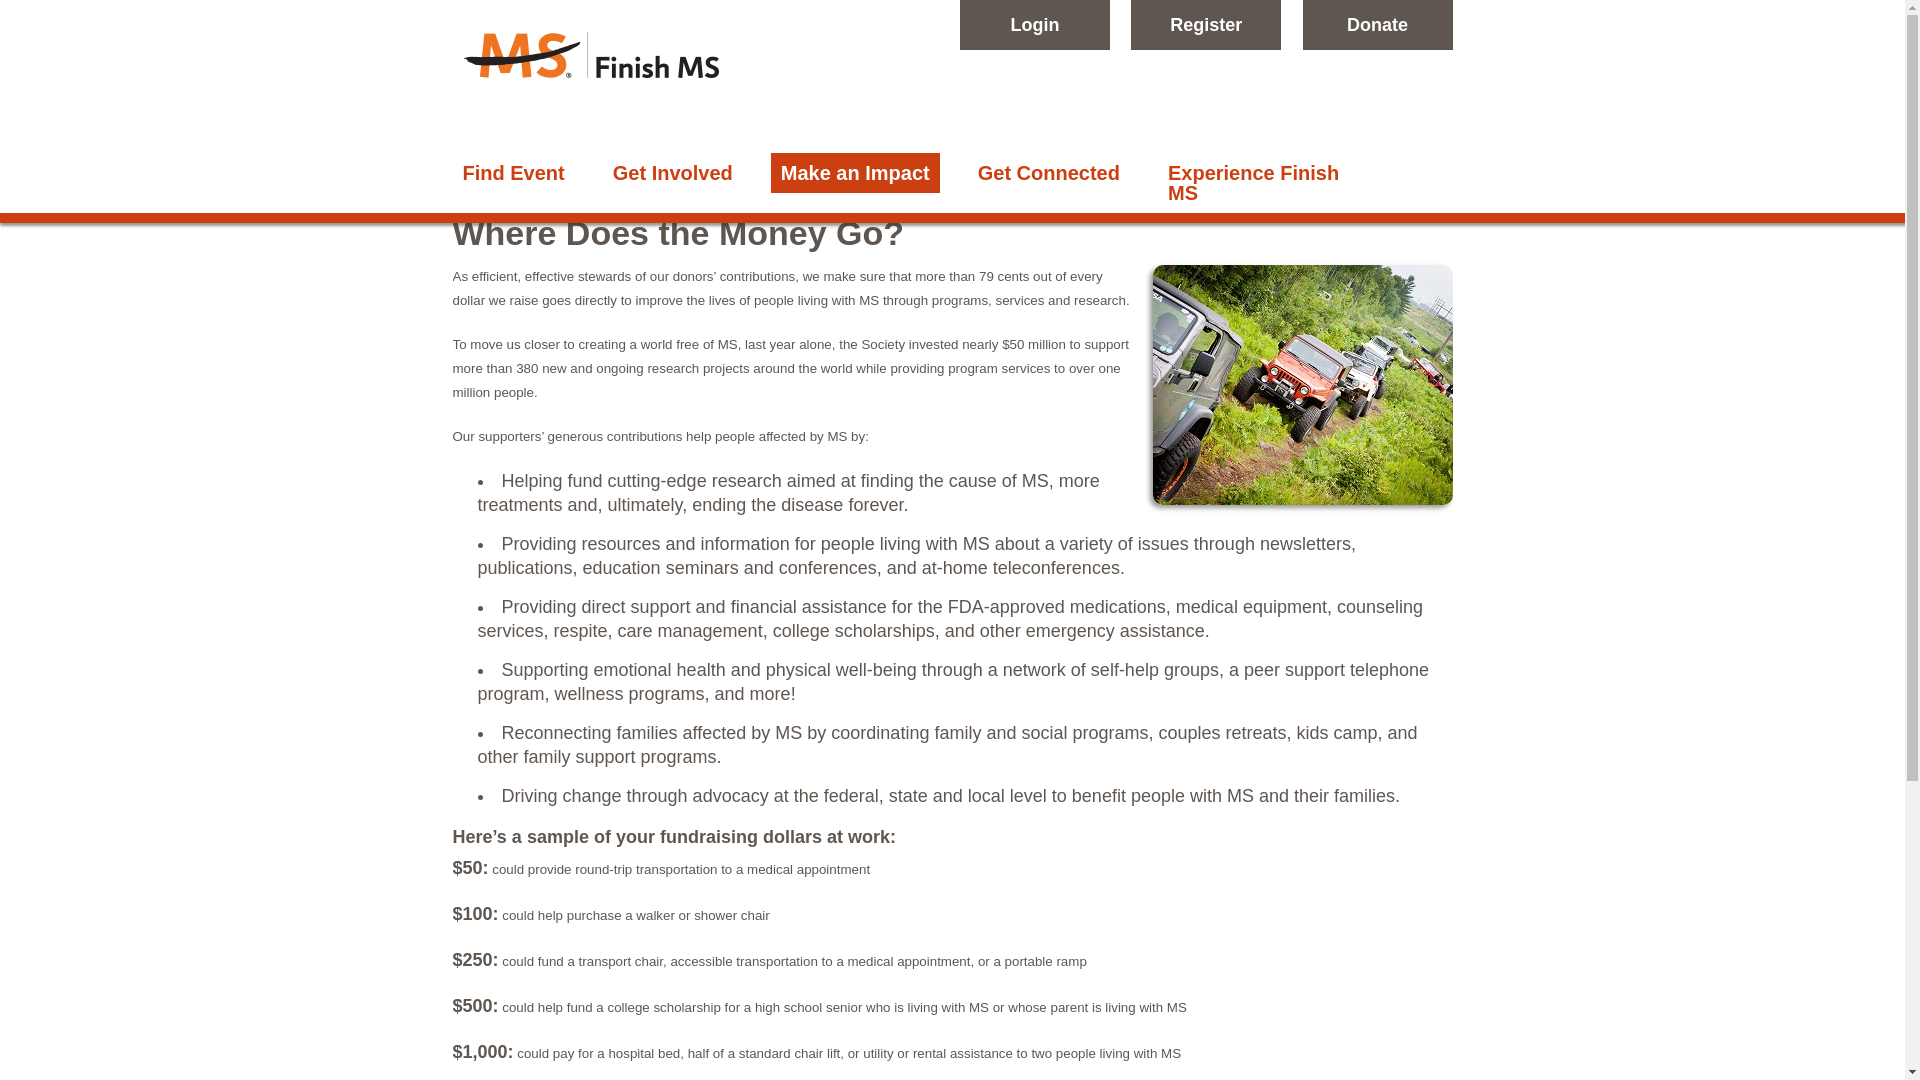 The height and width of the screenshot is (1080, 1920). I want to click on Experience Finish MS, so click(1268, 182).